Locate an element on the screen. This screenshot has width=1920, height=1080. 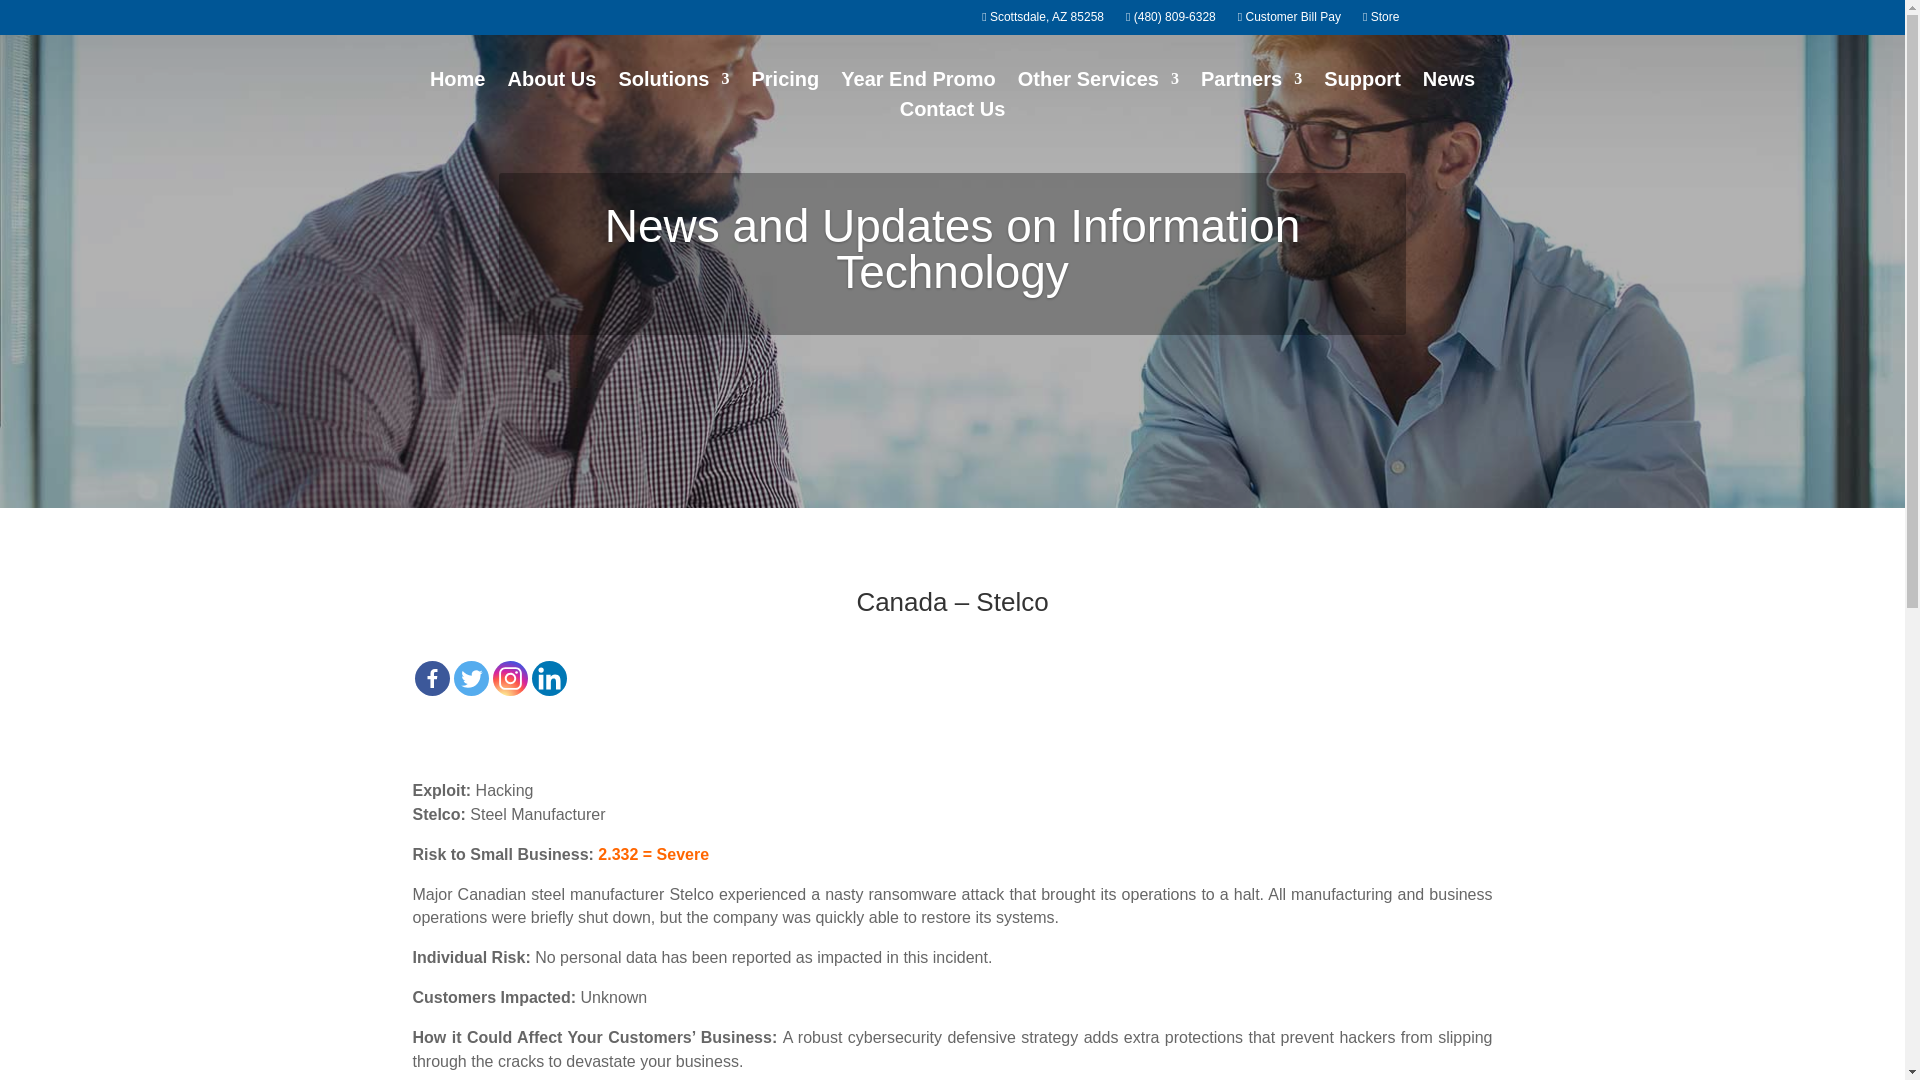
Support is located at coordinates (1362, 82).